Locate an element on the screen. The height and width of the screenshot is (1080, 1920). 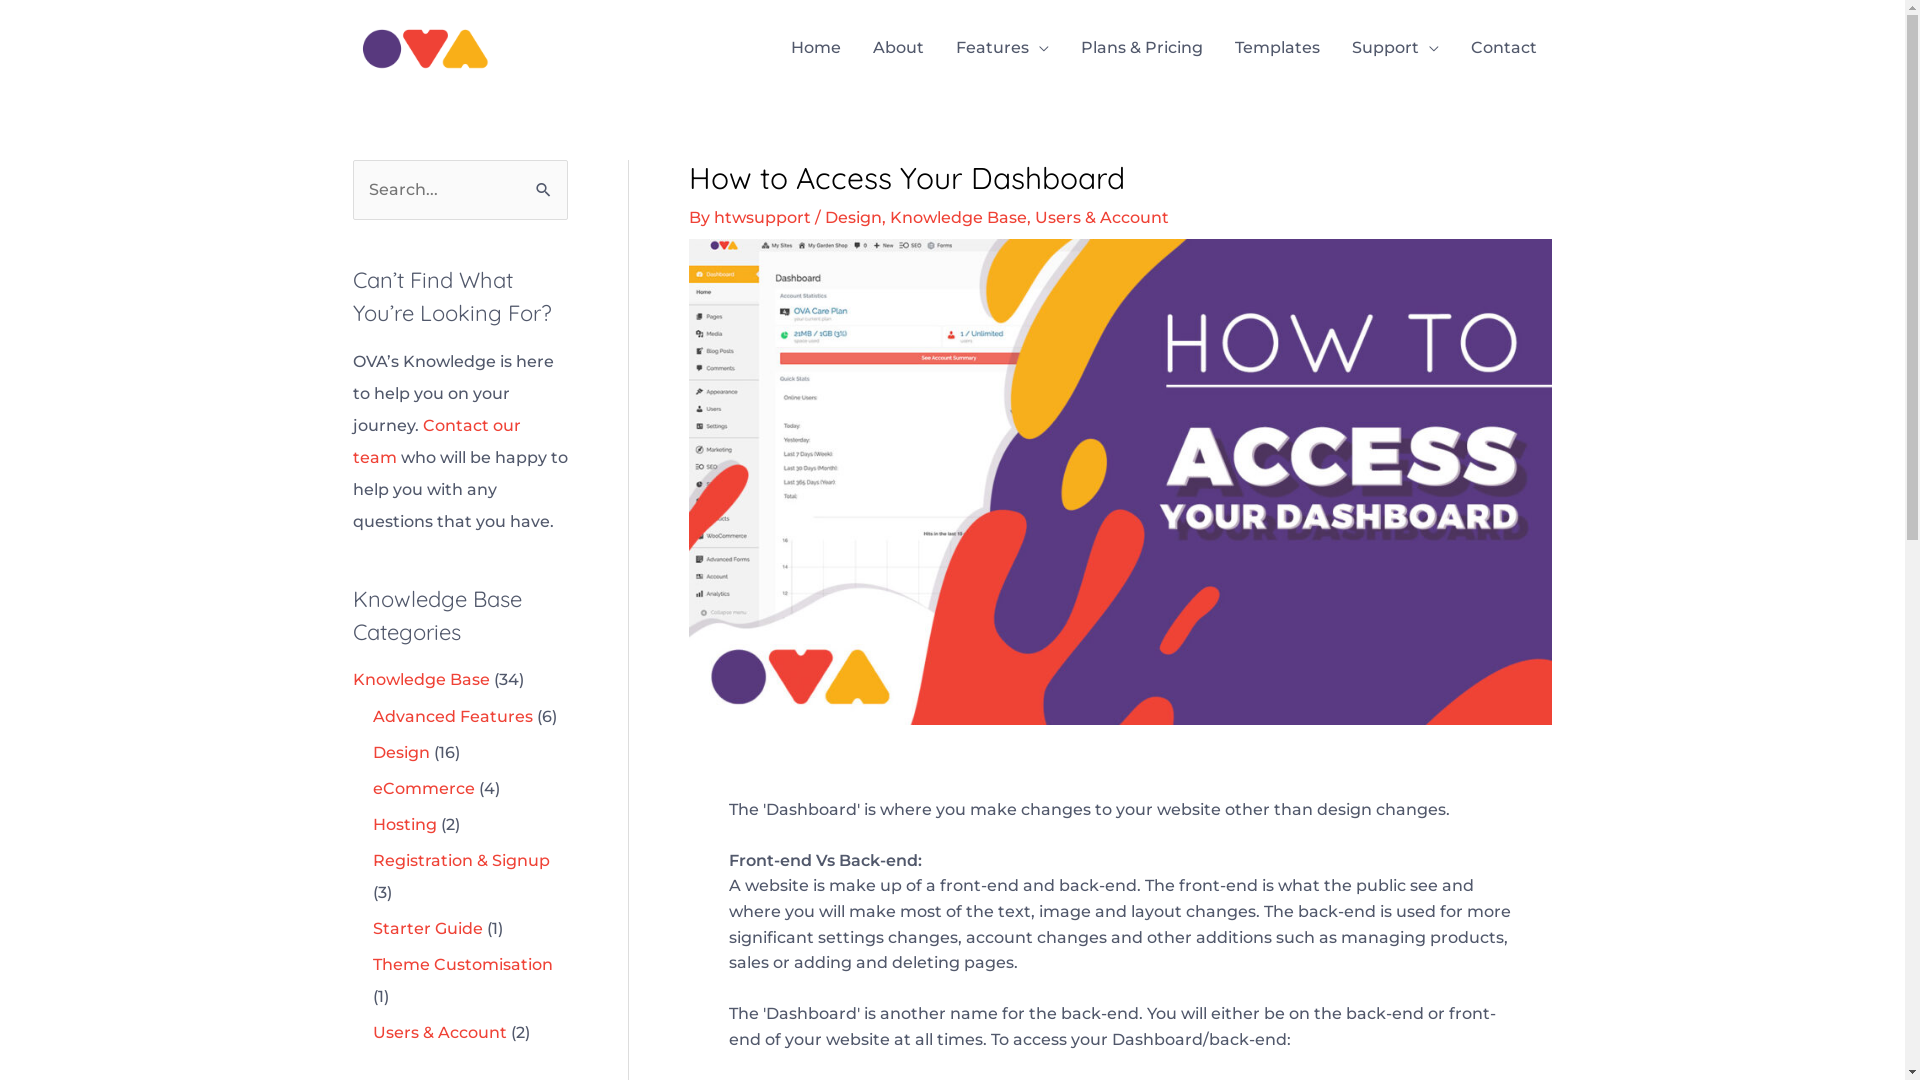
Knowledge Base is located at coordinates (958, 218).